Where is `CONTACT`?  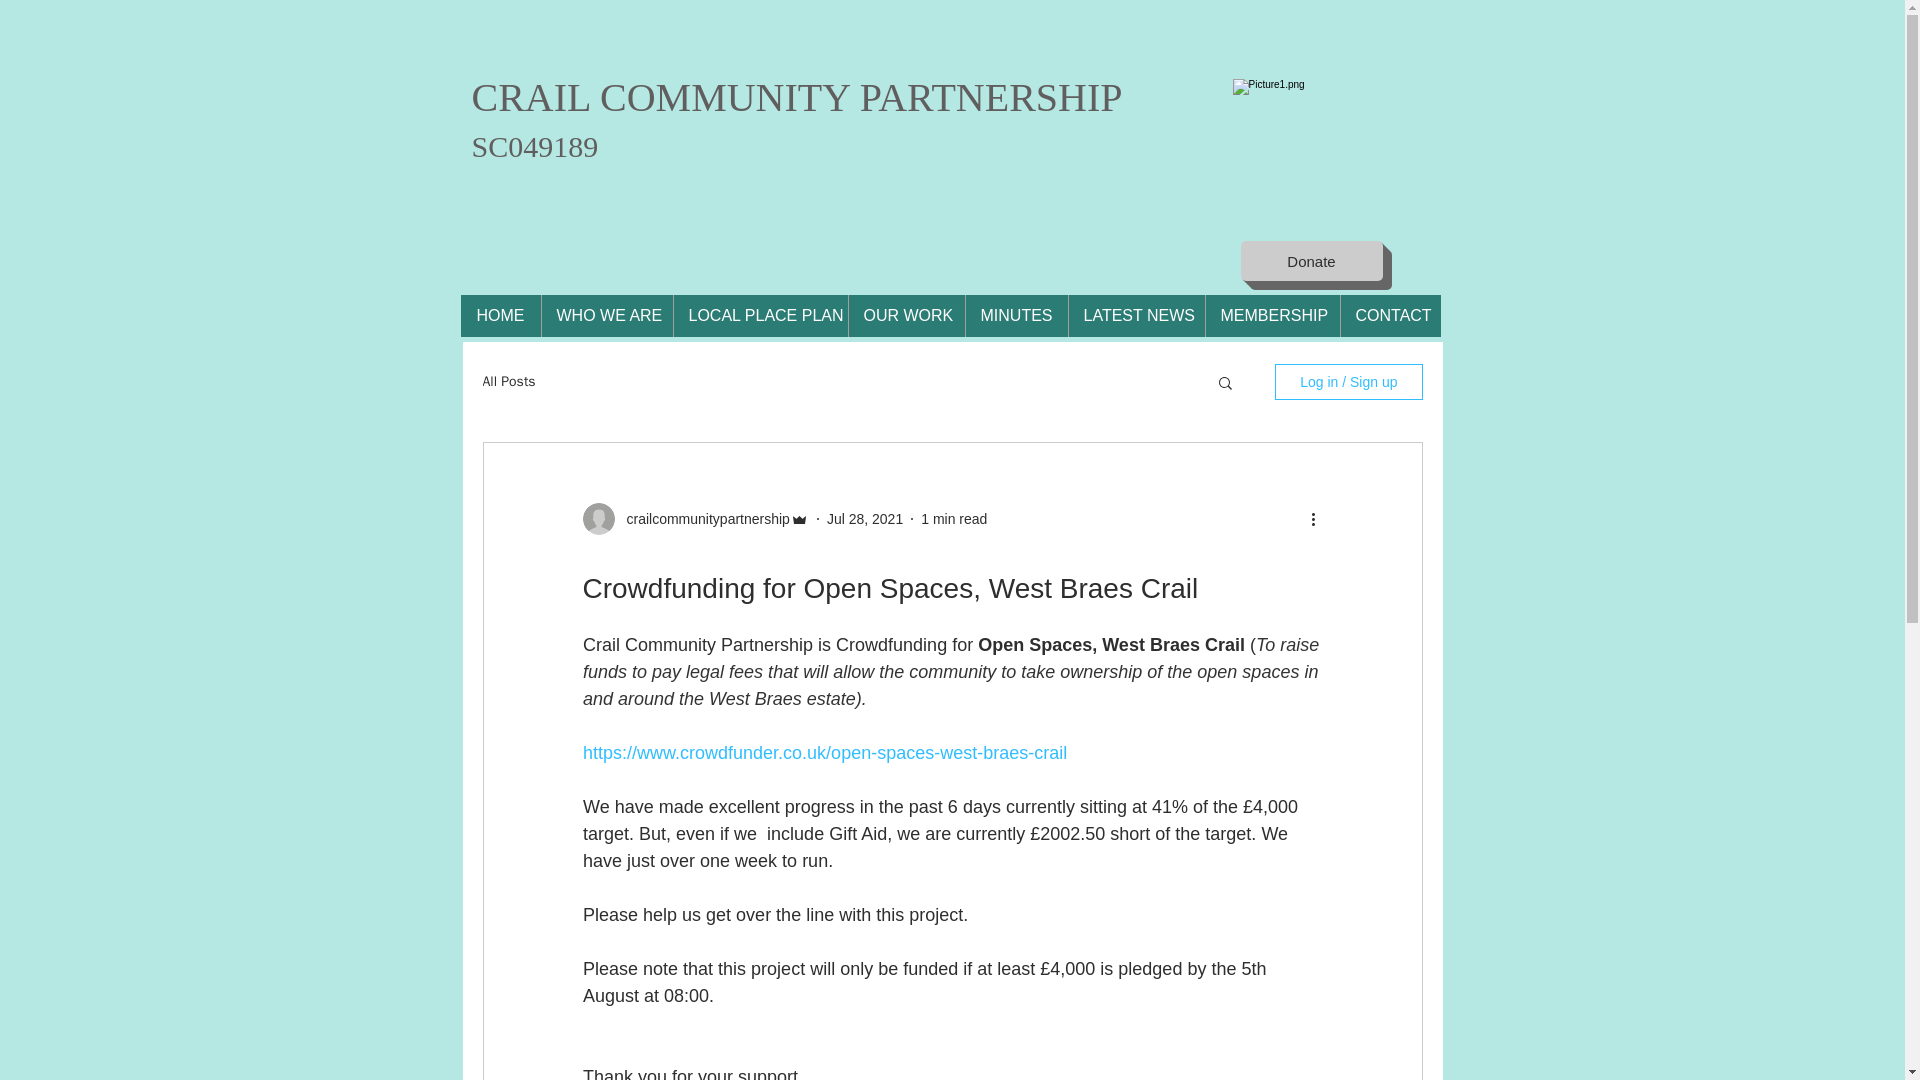 CONTACT is located at coordinates (1390, 315).